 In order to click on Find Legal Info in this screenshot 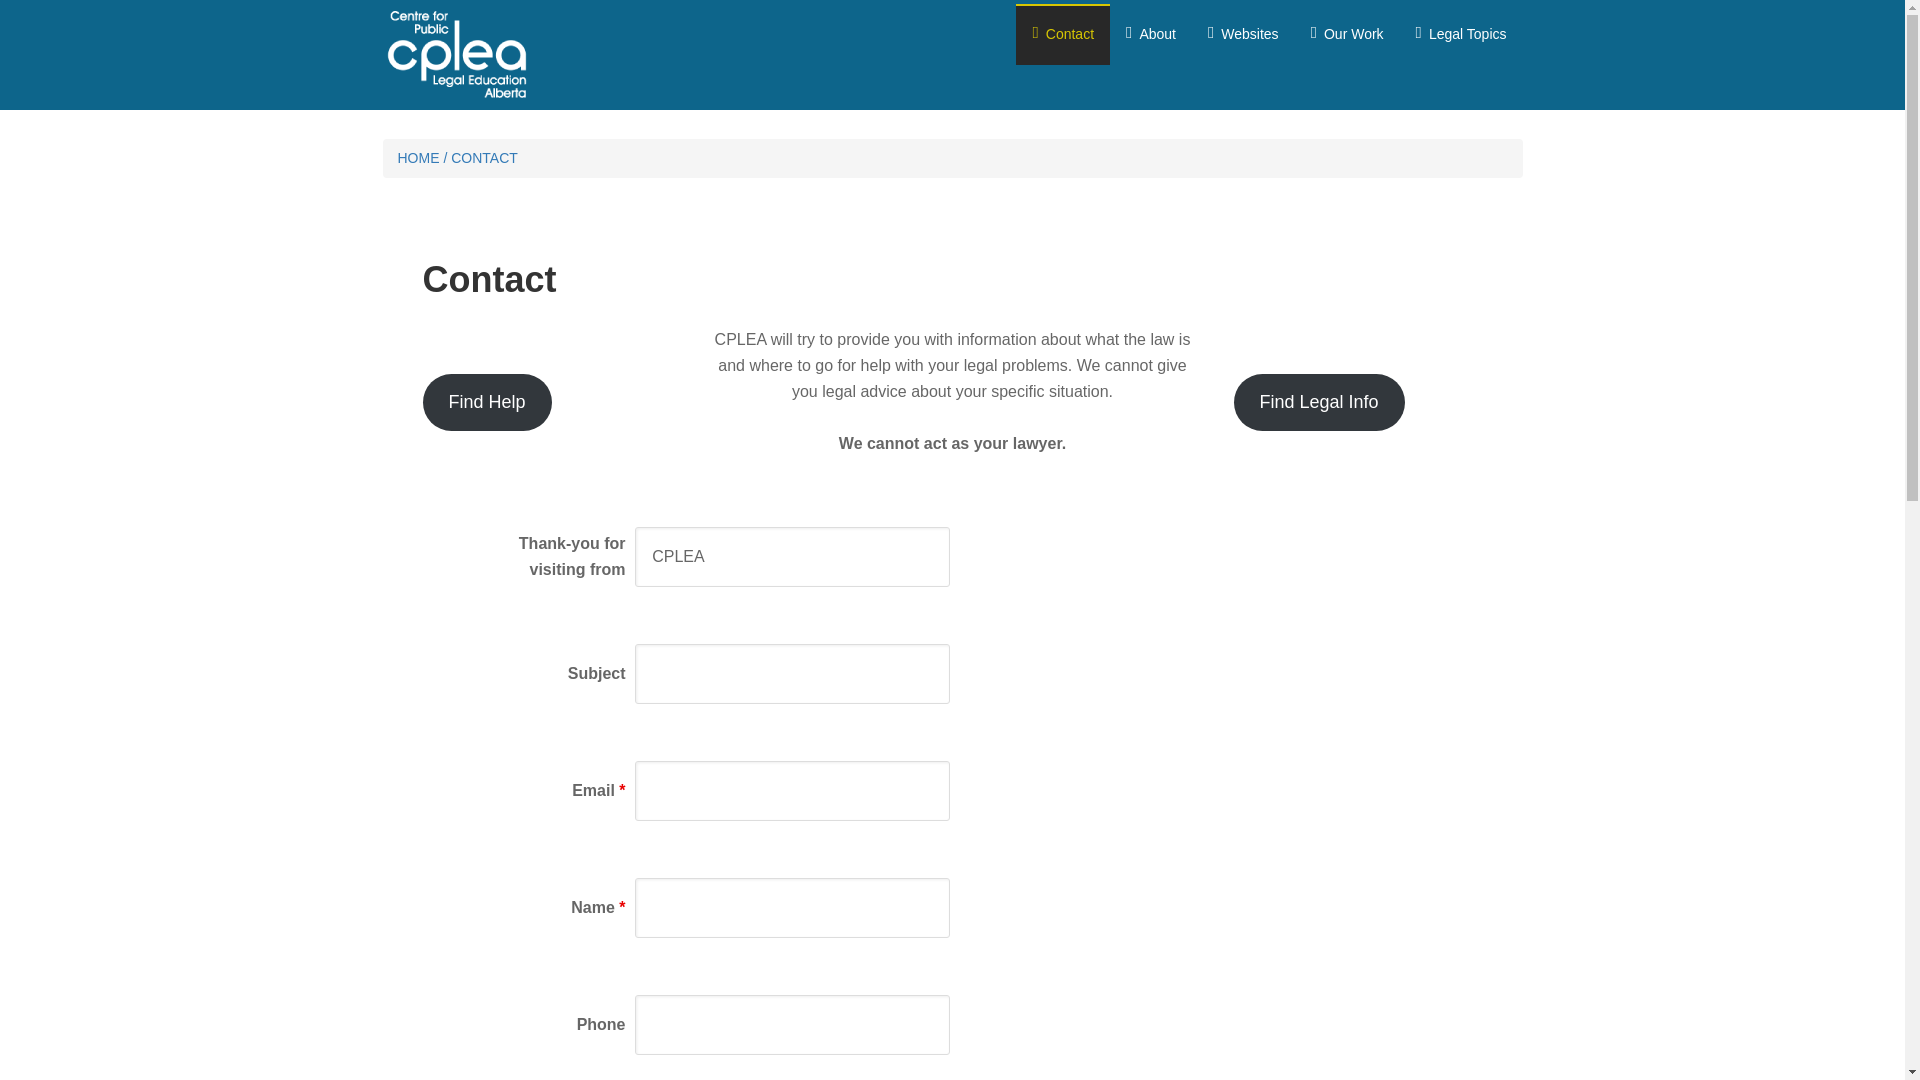, I will do `click(1320, 402)`.